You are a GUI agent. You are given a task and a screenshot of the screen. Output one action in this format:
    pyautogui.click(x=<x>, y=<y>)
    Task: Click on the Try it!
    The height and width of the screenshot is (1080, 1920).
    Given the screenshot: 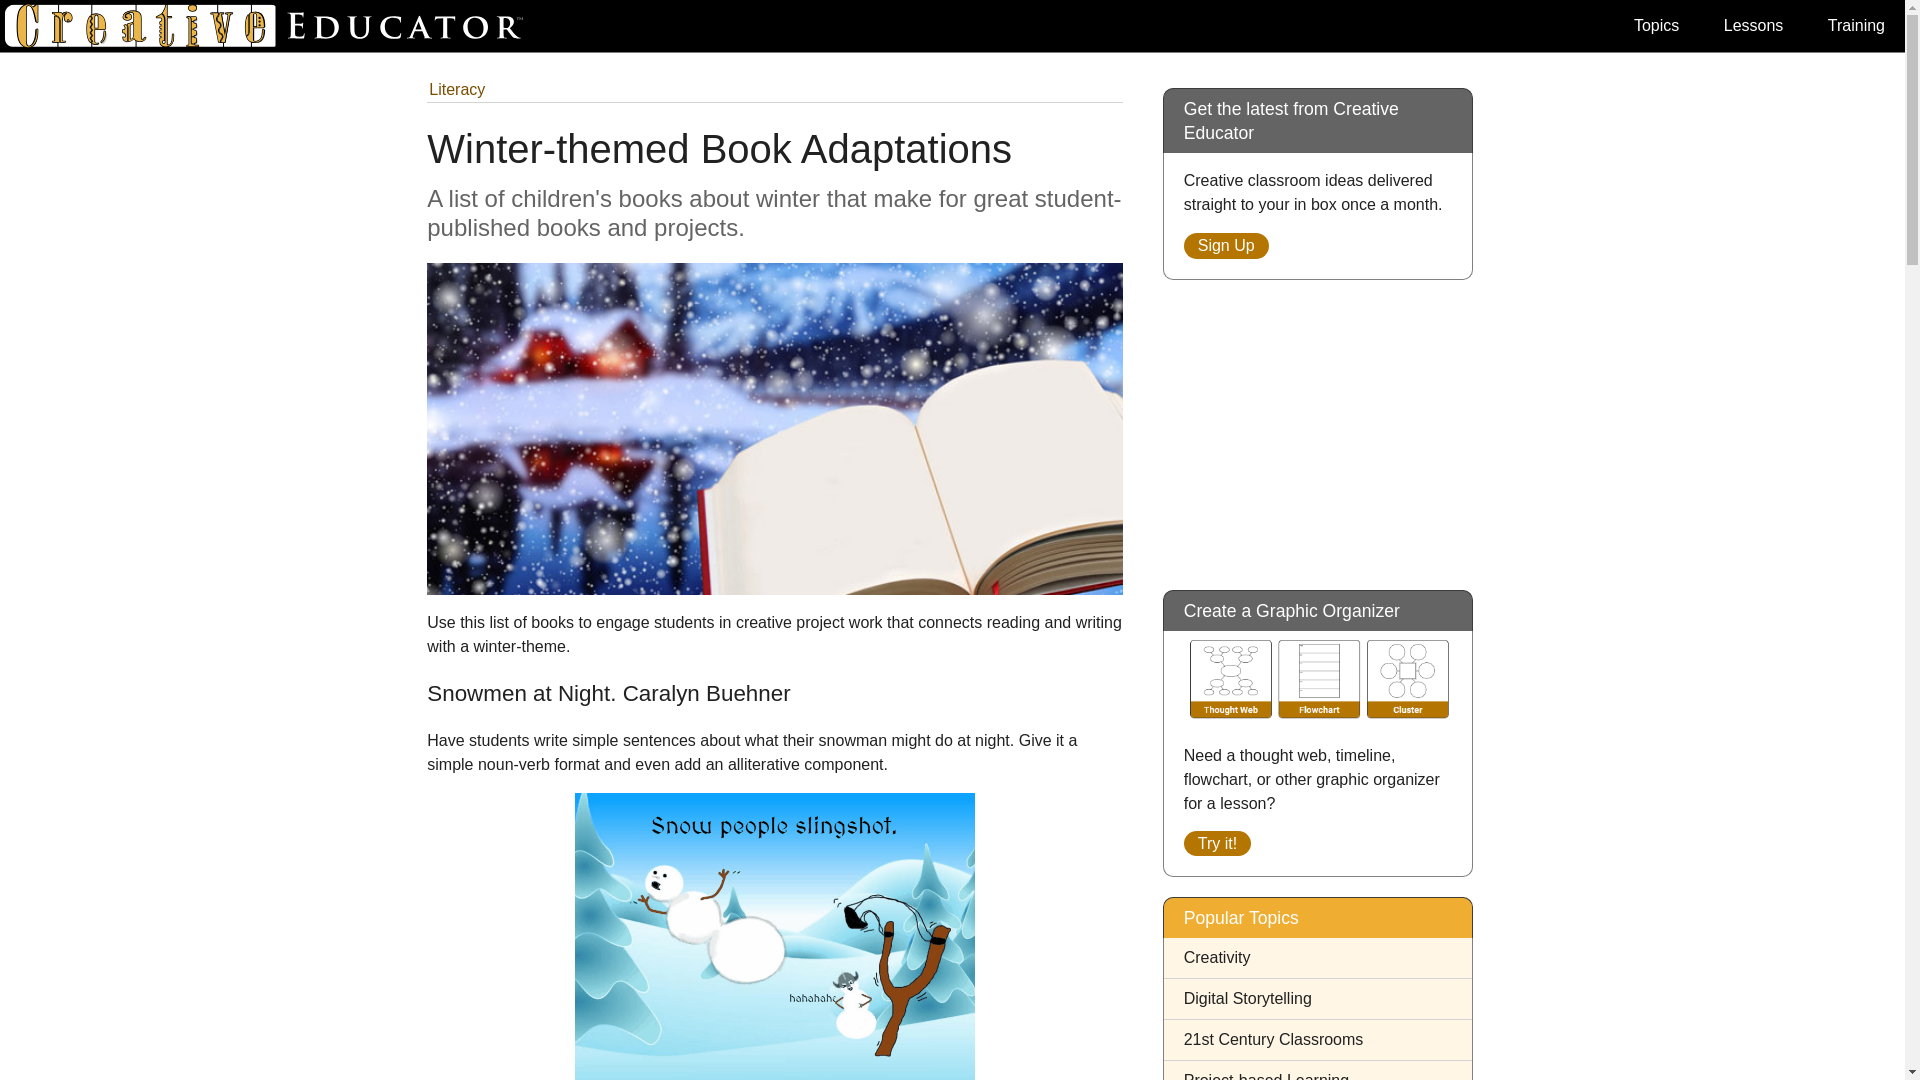 What is the action you would take?
    pyautogui.click(x=1218, y=843)
    